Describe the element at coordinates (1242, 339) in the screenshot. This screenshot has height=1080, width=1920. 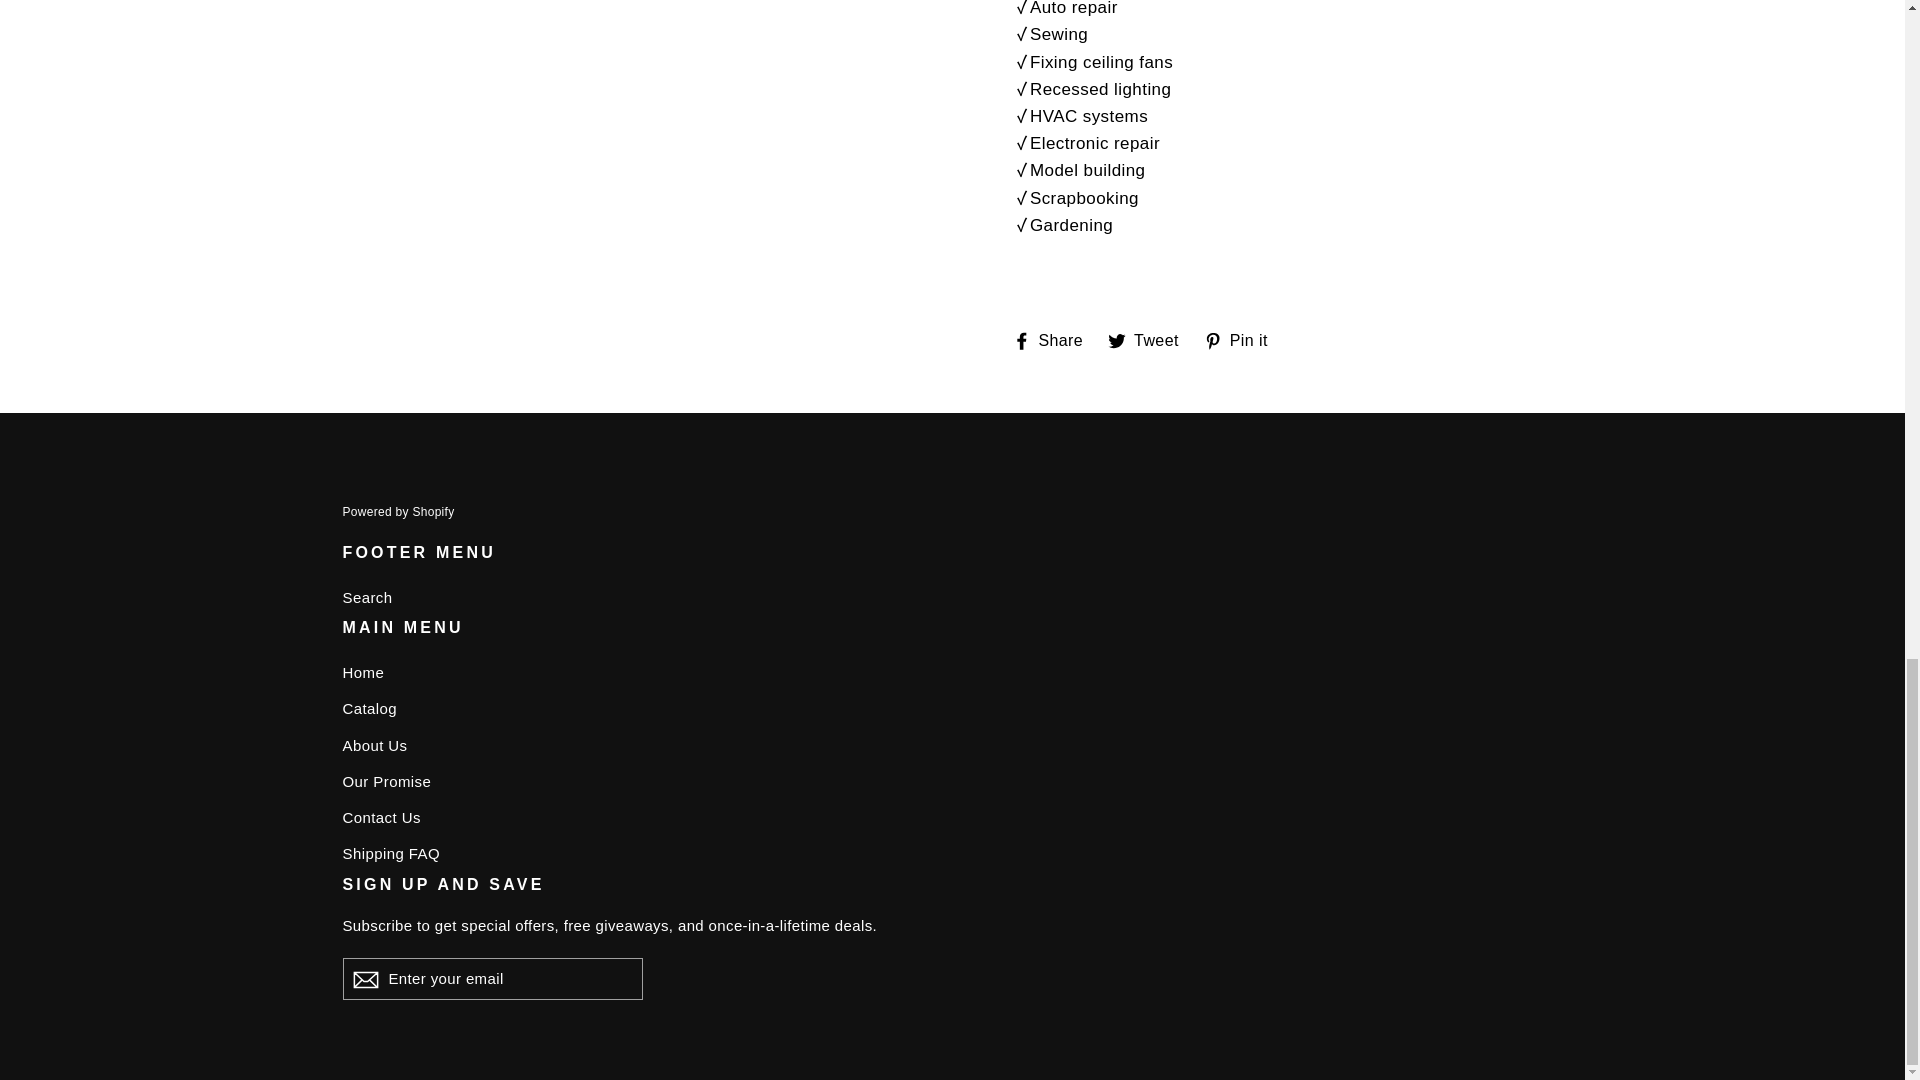
I see `Our Promise` at that location.